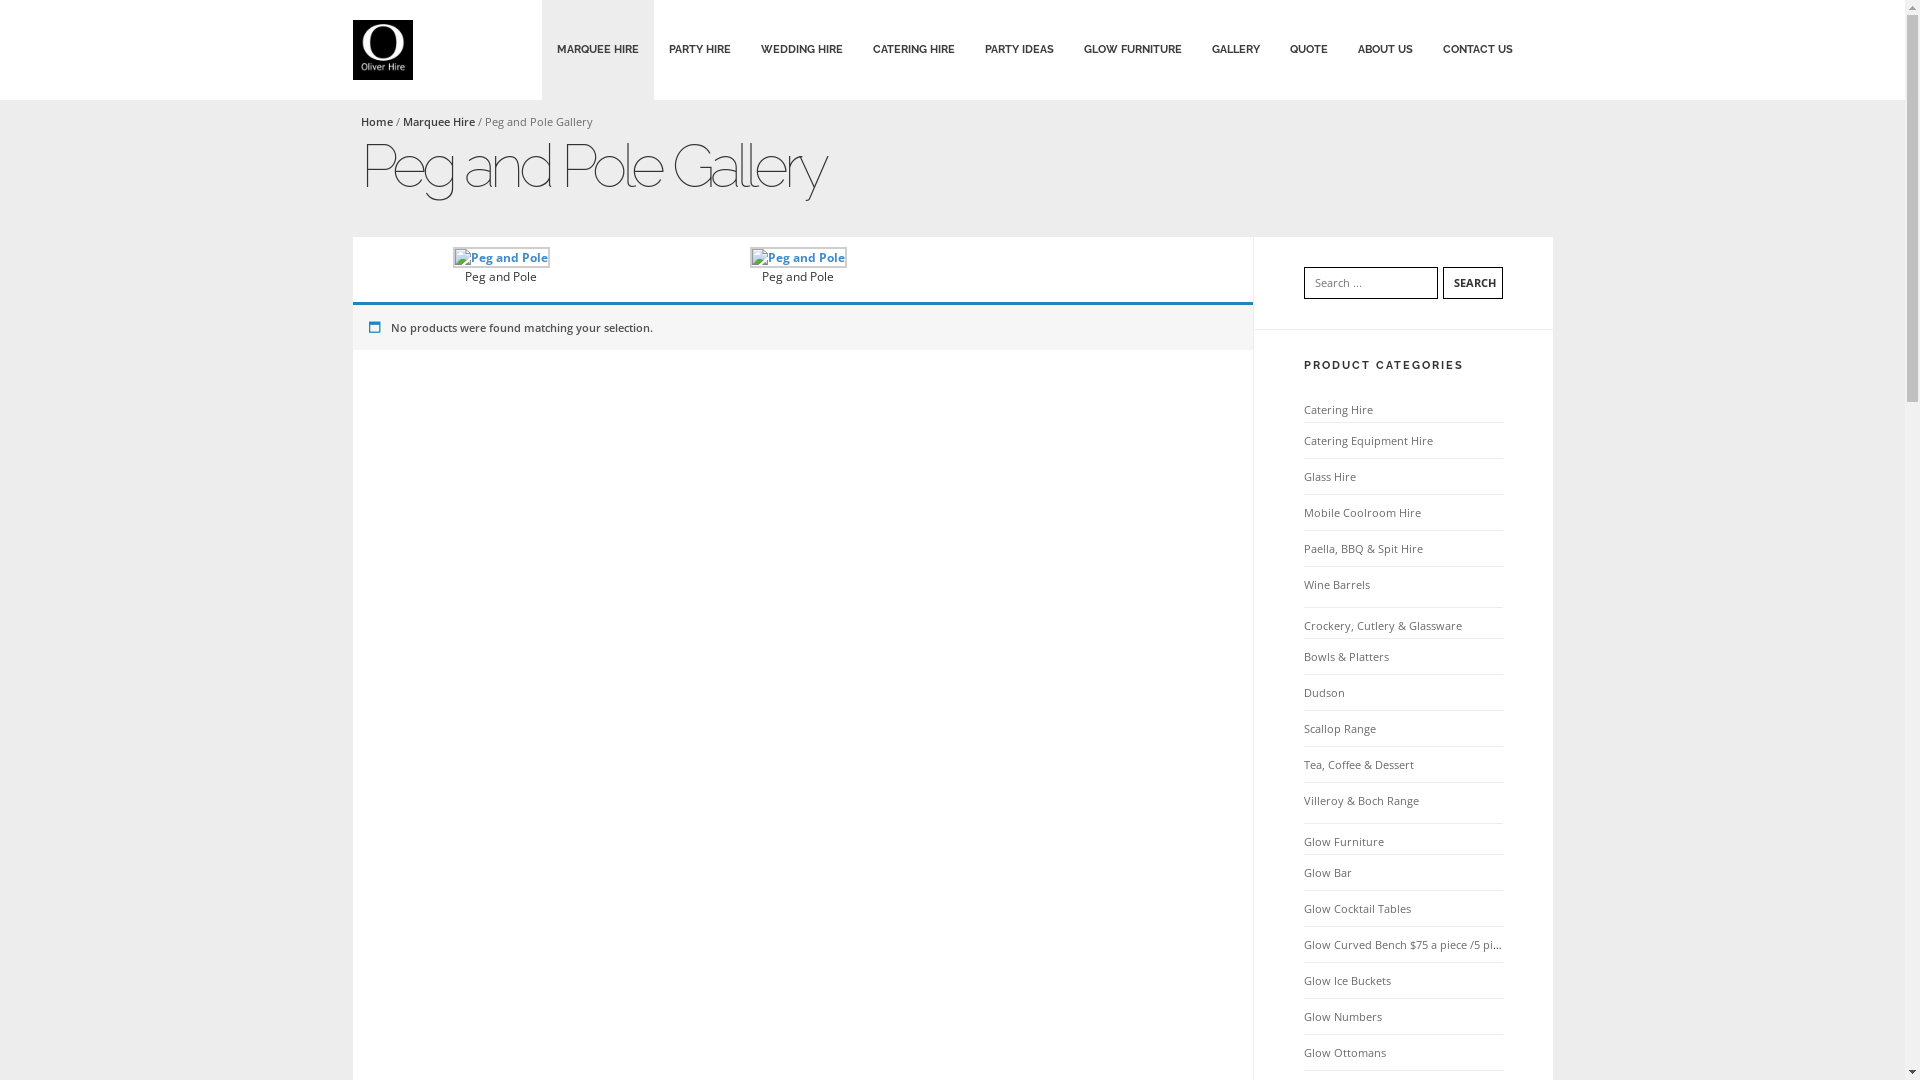  I want to click on Glow Ice Buckets, so click(1348, 980).